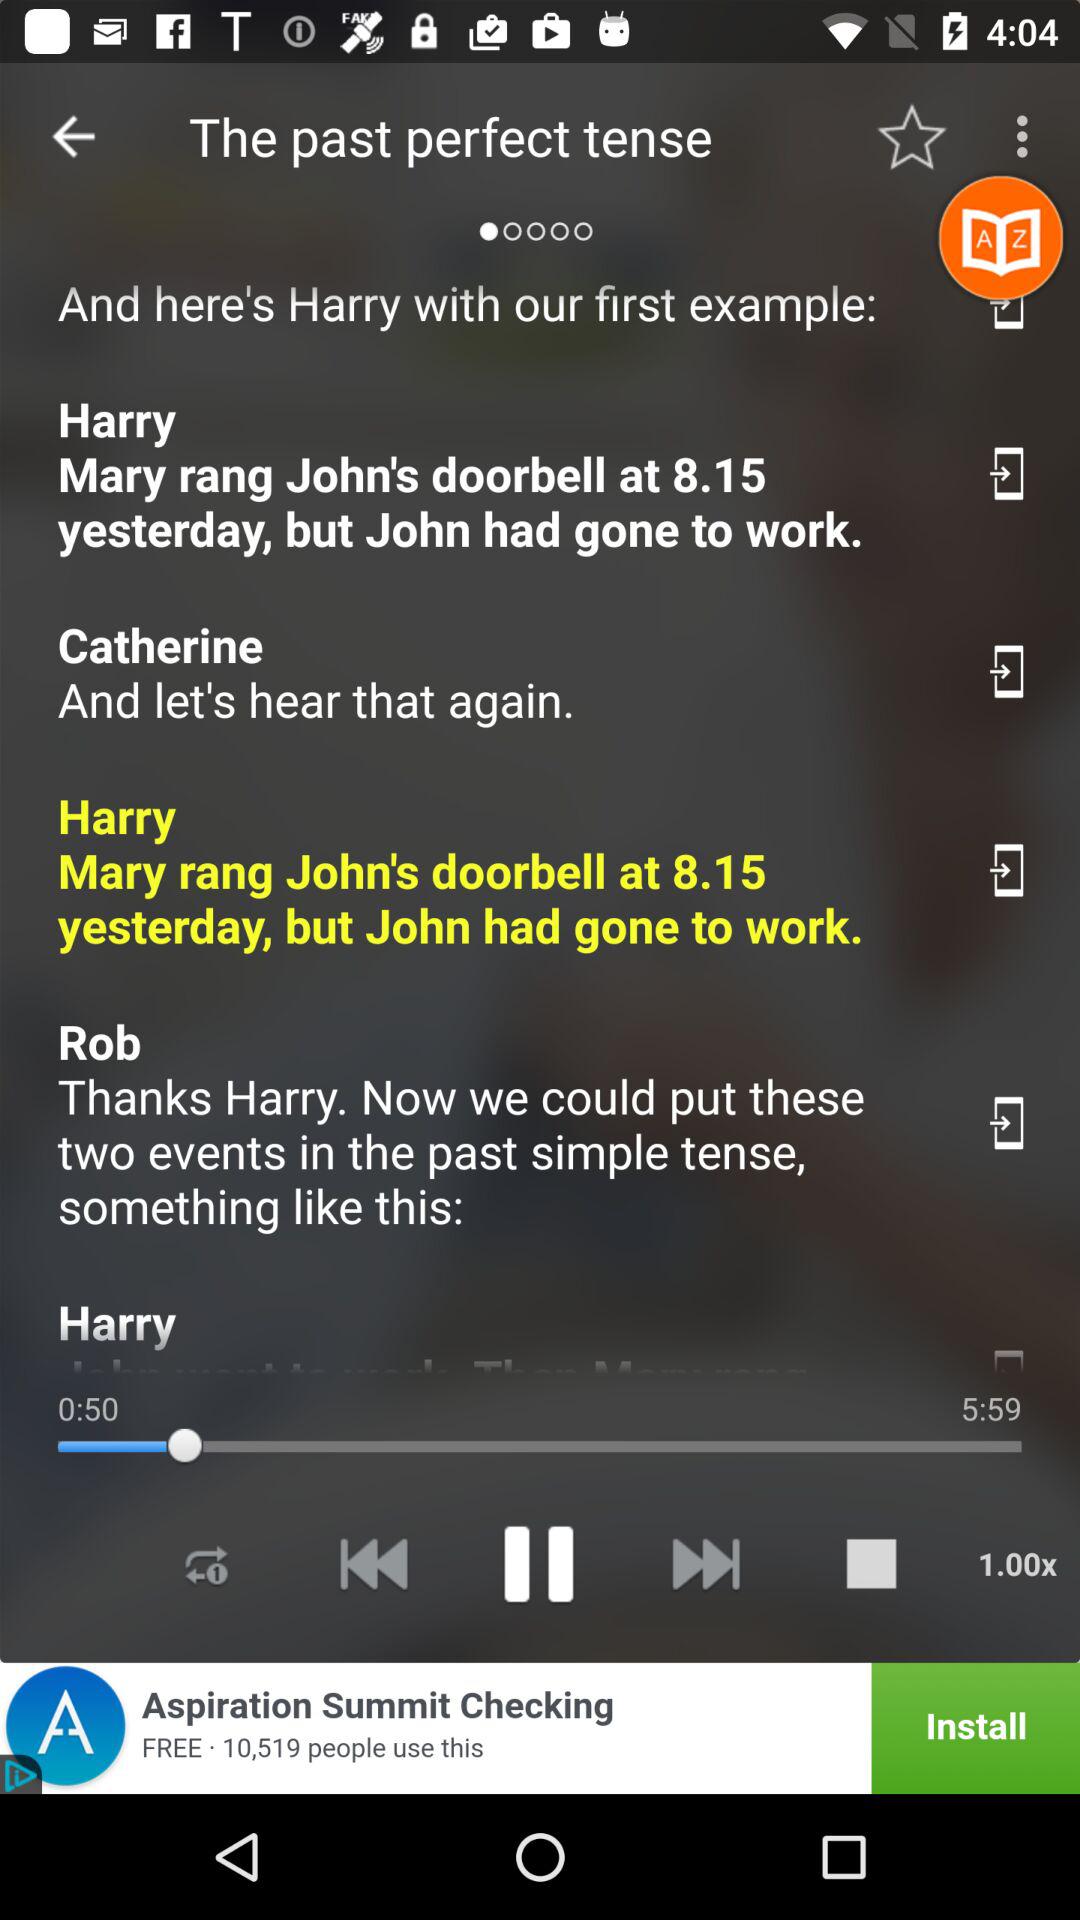 The height and width of the screenshot is (1920, 1080). I want to click on choose icon next to the 1.00x, so click(871, 1564).